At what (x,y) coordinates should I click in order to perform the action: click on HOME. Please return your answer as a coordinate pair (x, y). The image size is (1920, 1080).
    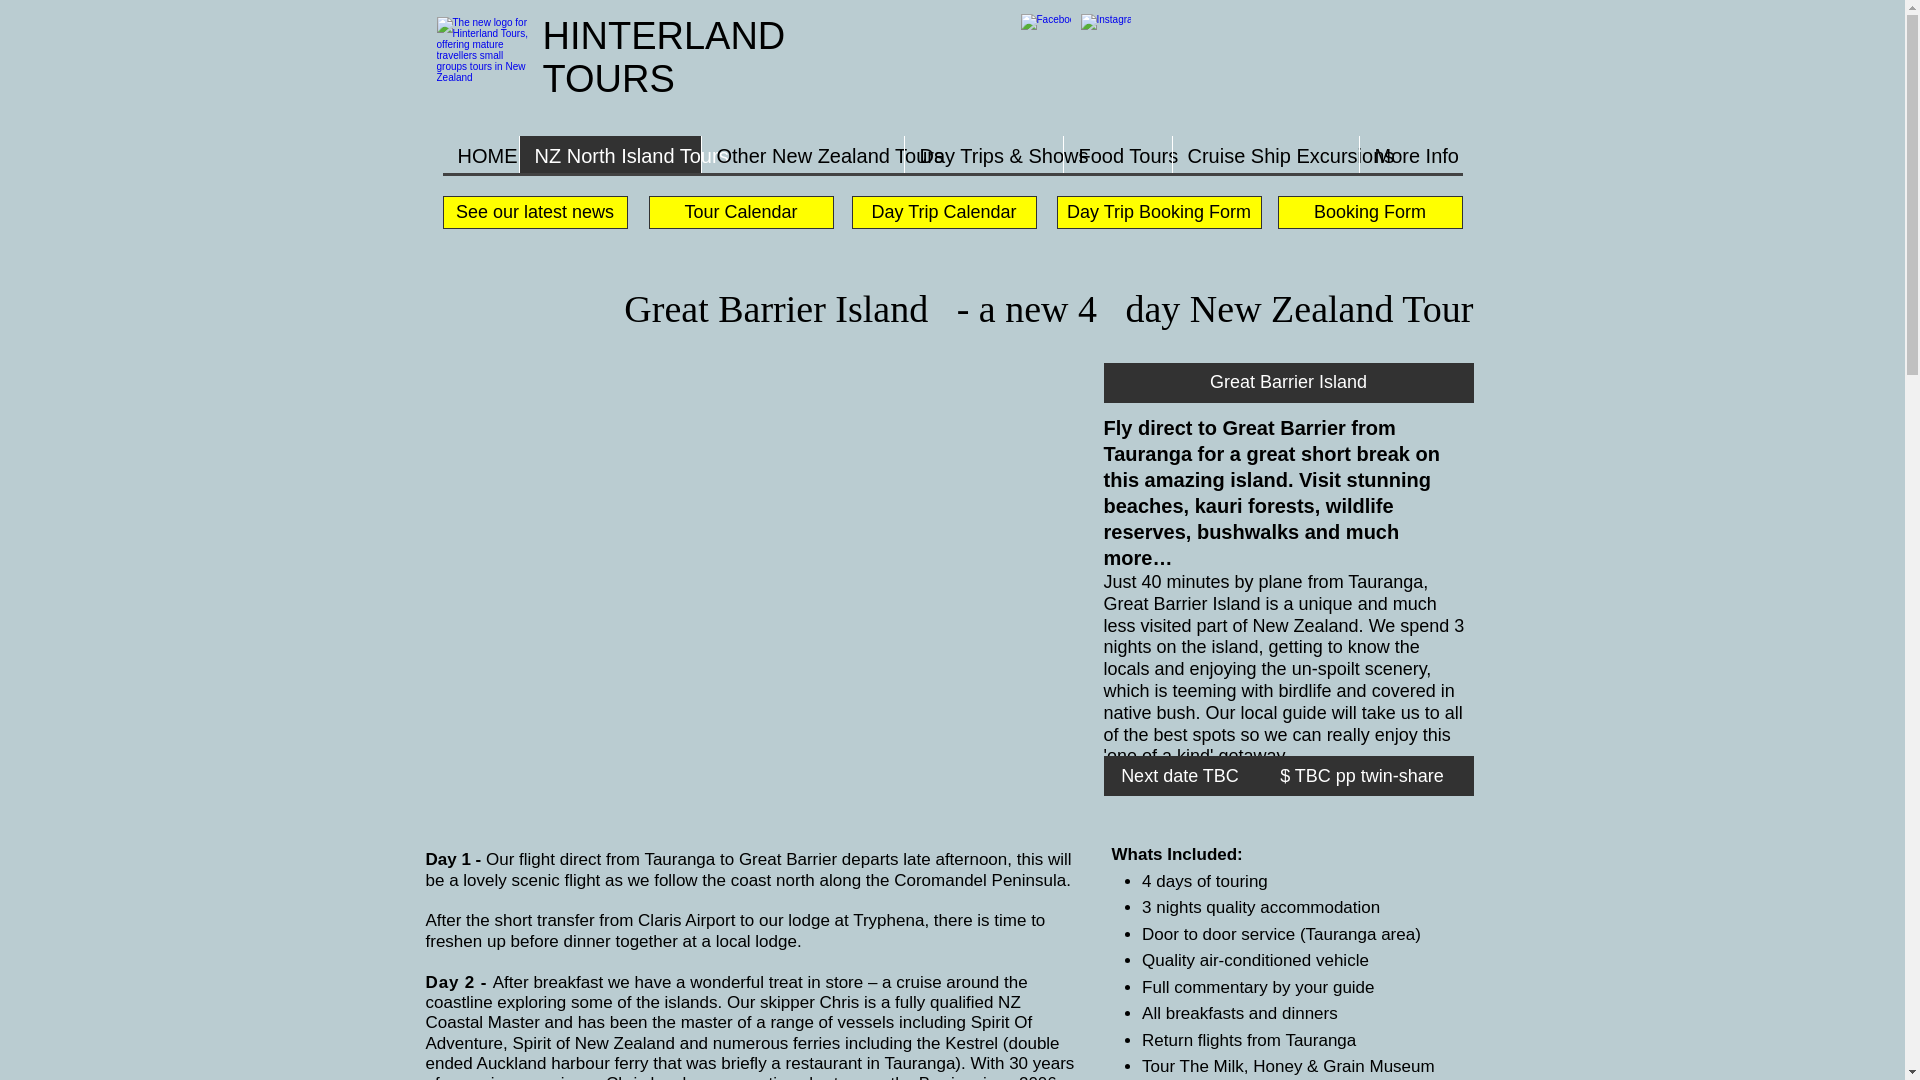
    Looking at the image, I should click on (480, 156).